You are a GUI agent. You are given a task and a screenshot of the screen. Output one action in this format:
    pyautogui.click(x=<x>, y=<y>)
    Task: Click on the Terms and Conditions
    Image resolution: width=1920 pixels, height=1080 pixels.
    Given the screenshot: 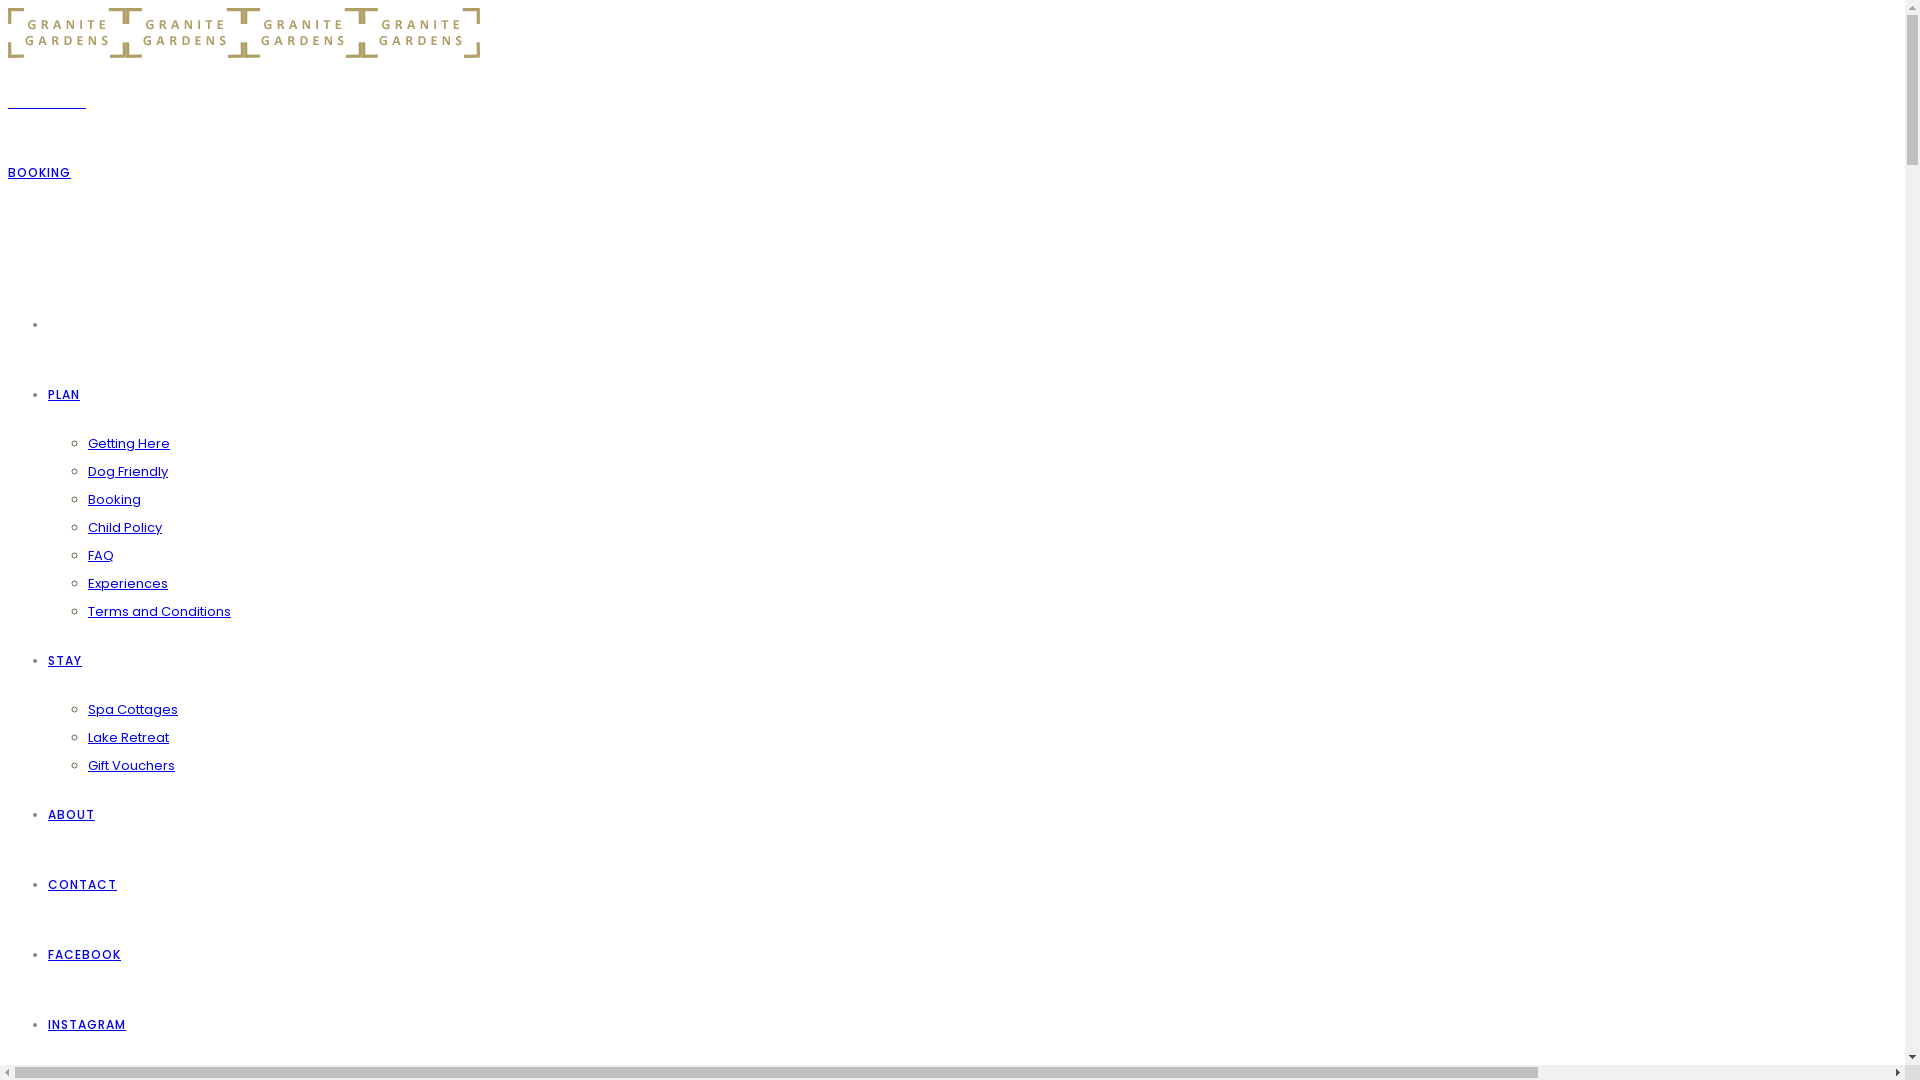 What is the action you would take?
    pyautogui.click(x=160, y=612)
    